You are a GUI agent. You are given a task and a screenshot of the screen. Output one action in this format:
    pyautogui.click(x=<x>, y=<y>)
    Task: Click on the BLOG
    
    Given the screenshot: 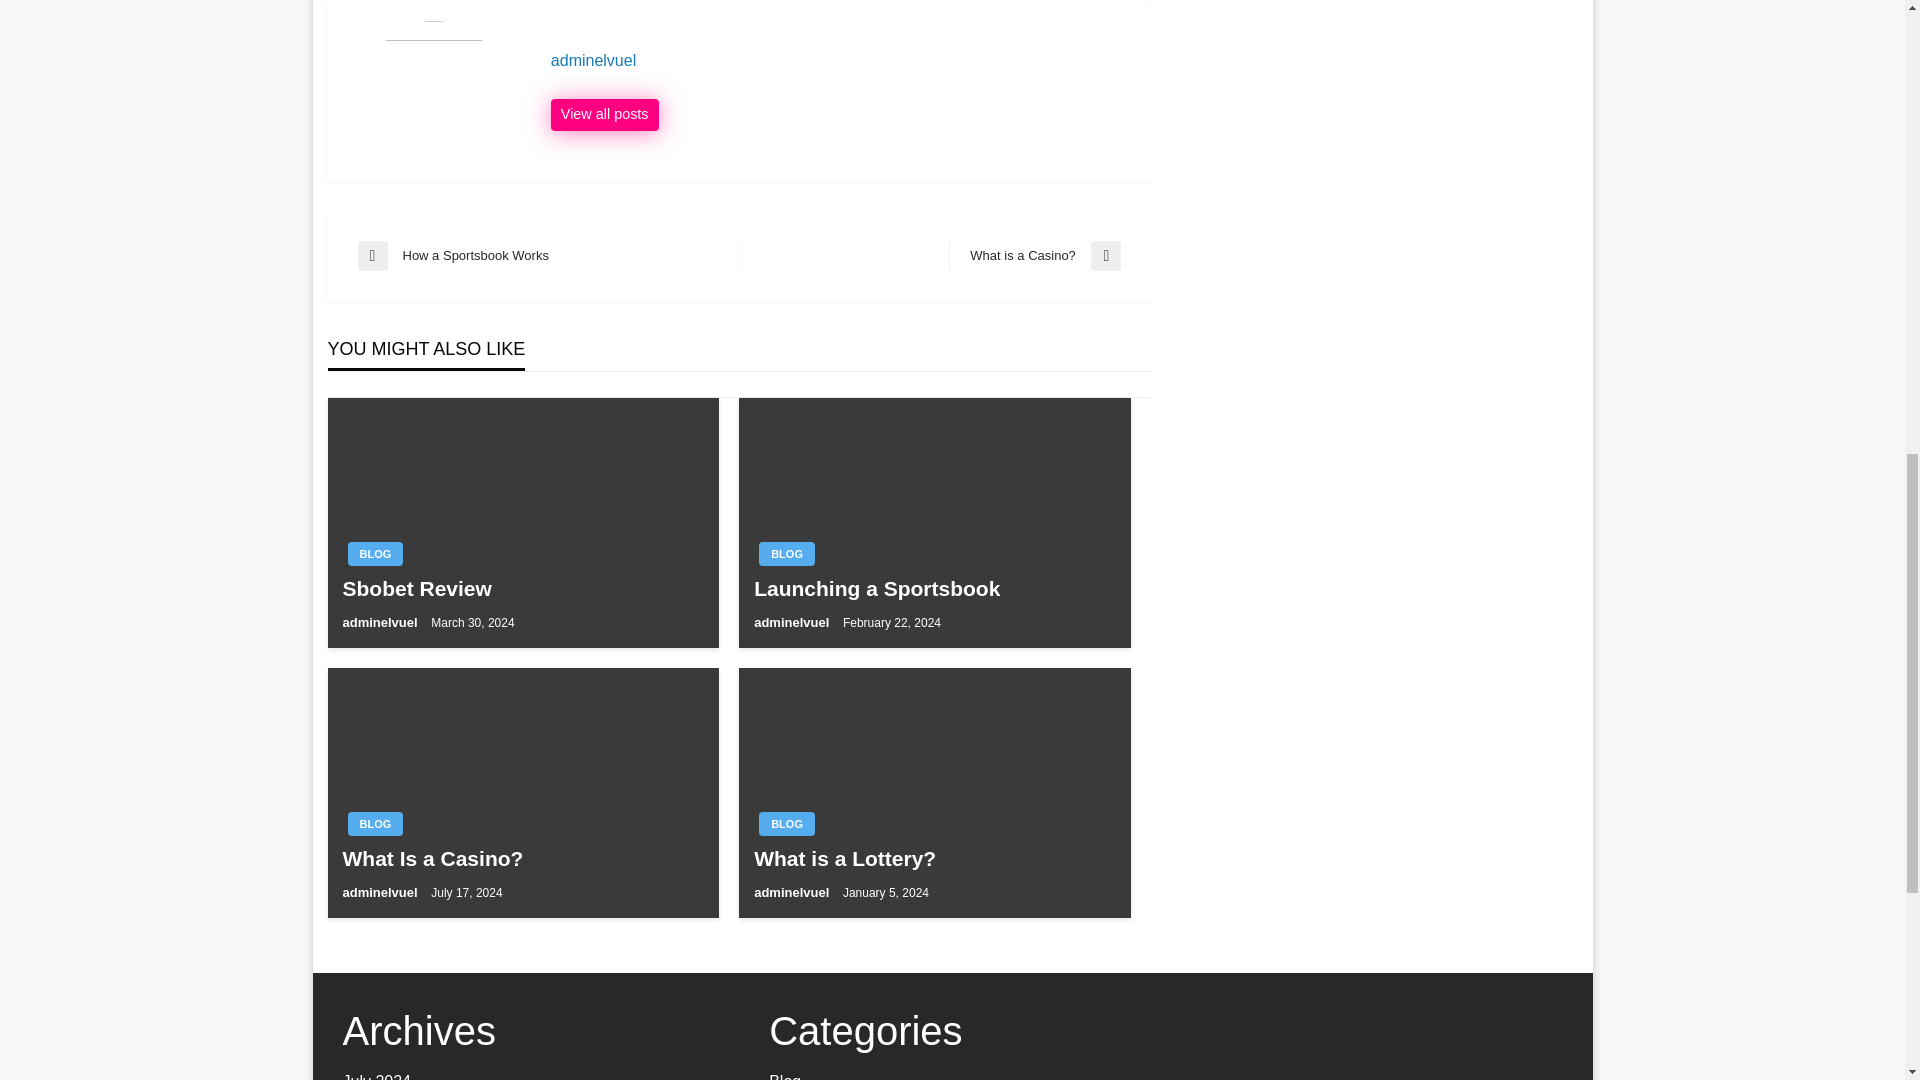 What is the action you would take?
    pyautogui.click(x=840, y=60)
    